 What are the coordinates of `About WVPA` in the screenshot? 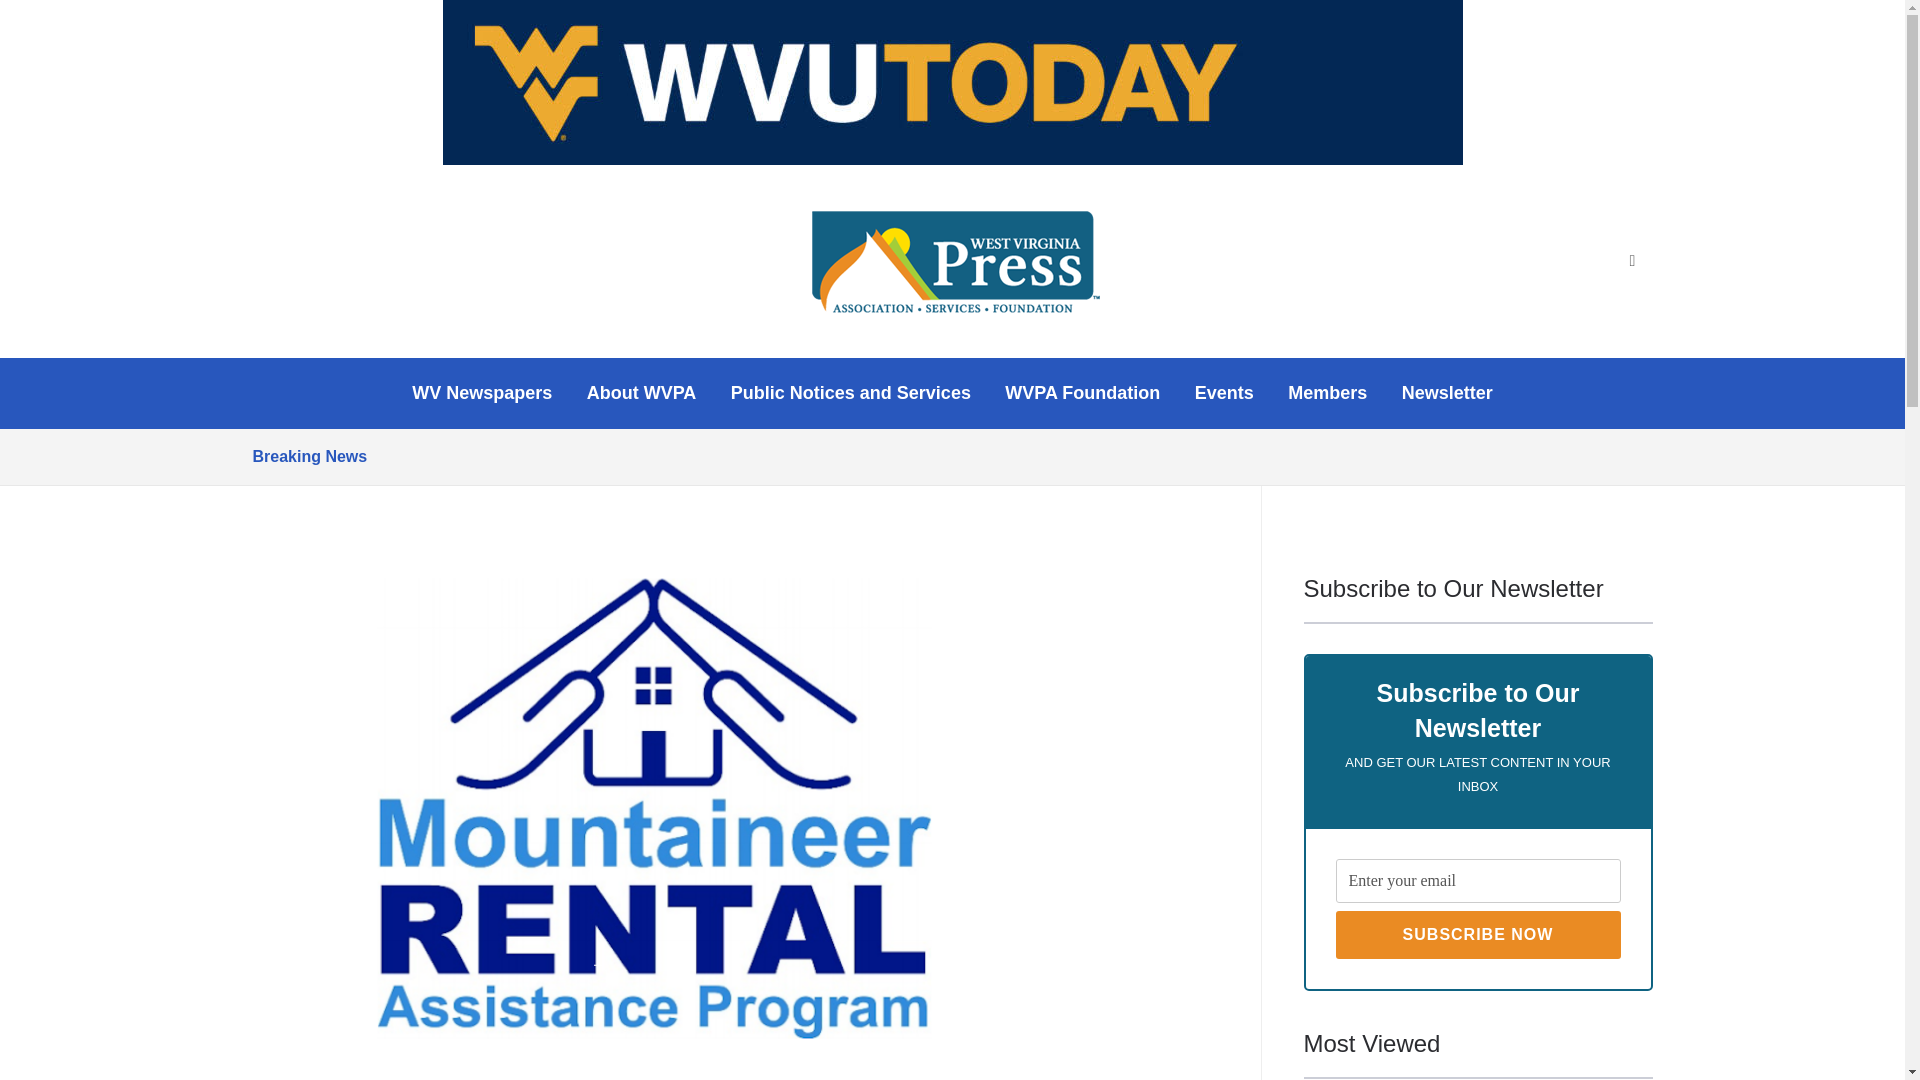 It's located at (642, 394).